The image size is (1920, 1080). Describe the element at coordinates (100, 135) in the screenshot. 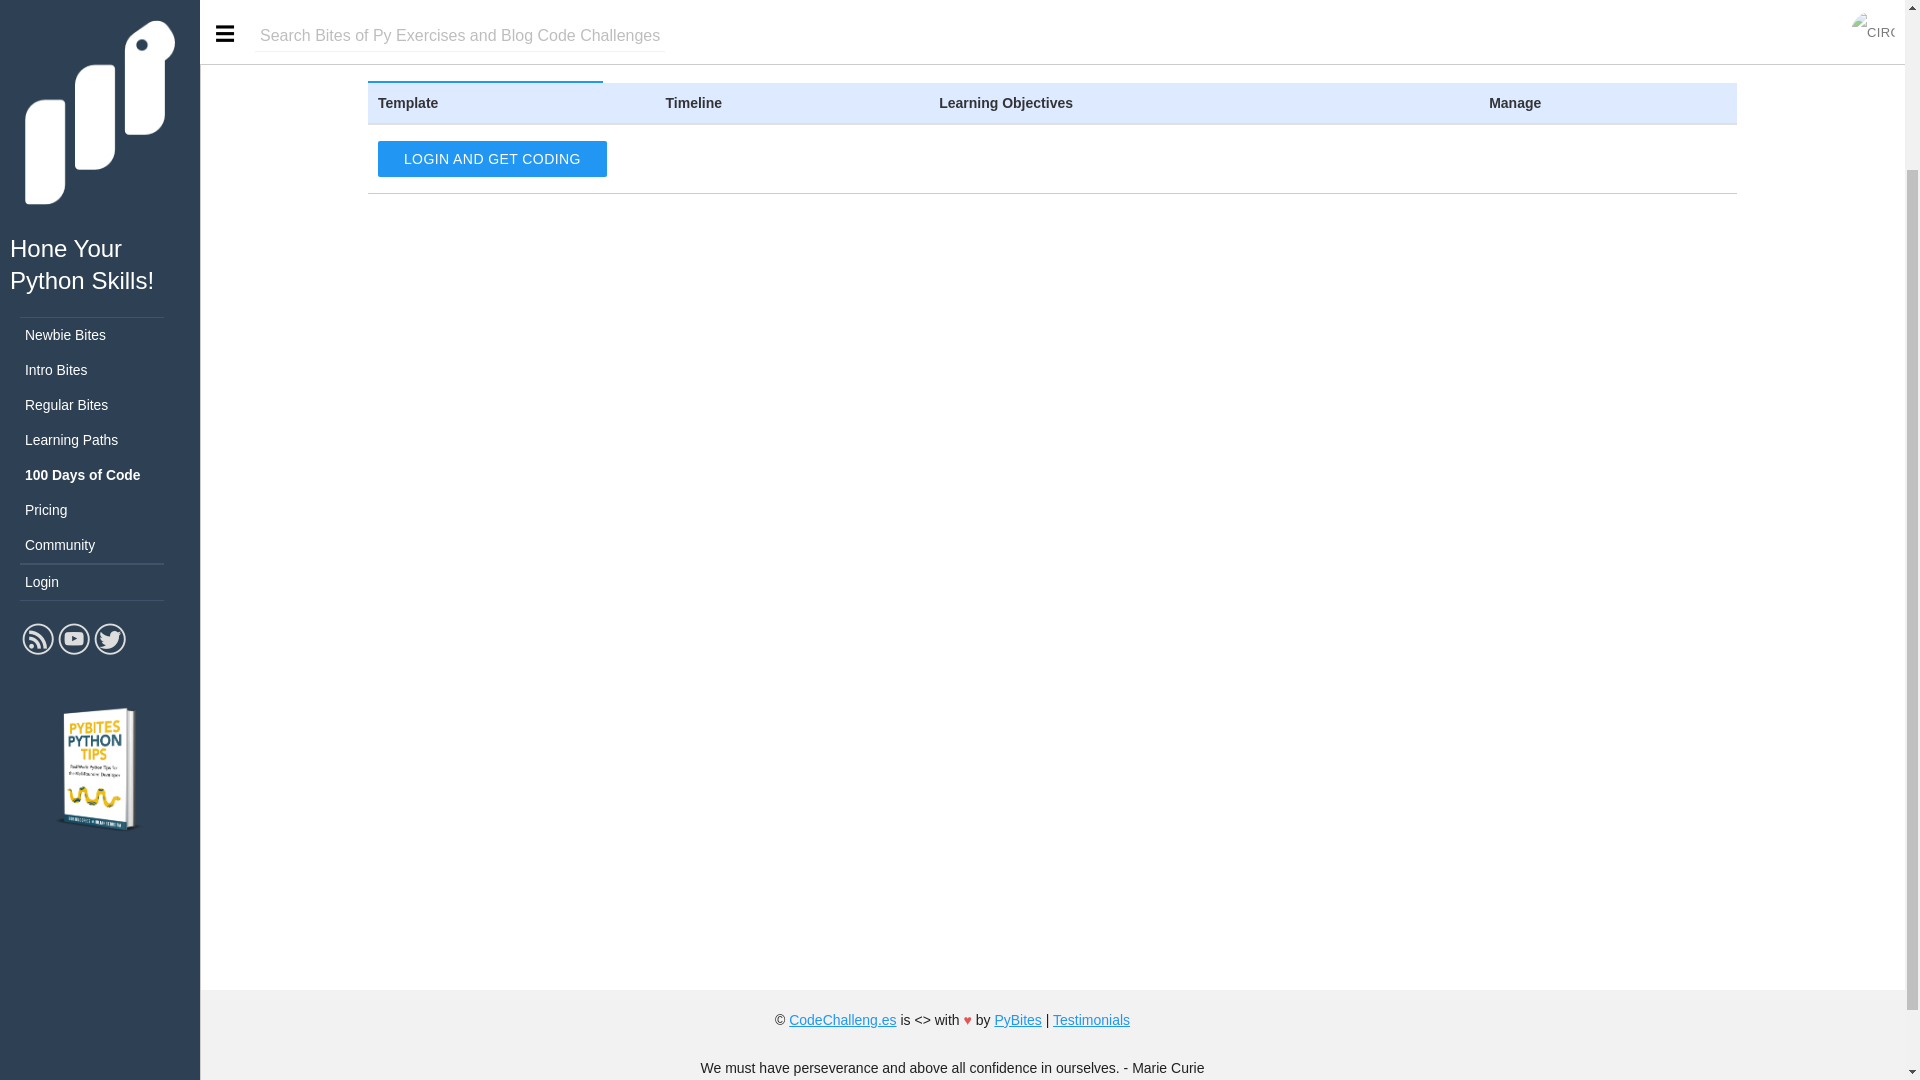

I see `Newbie Bites` at that location.